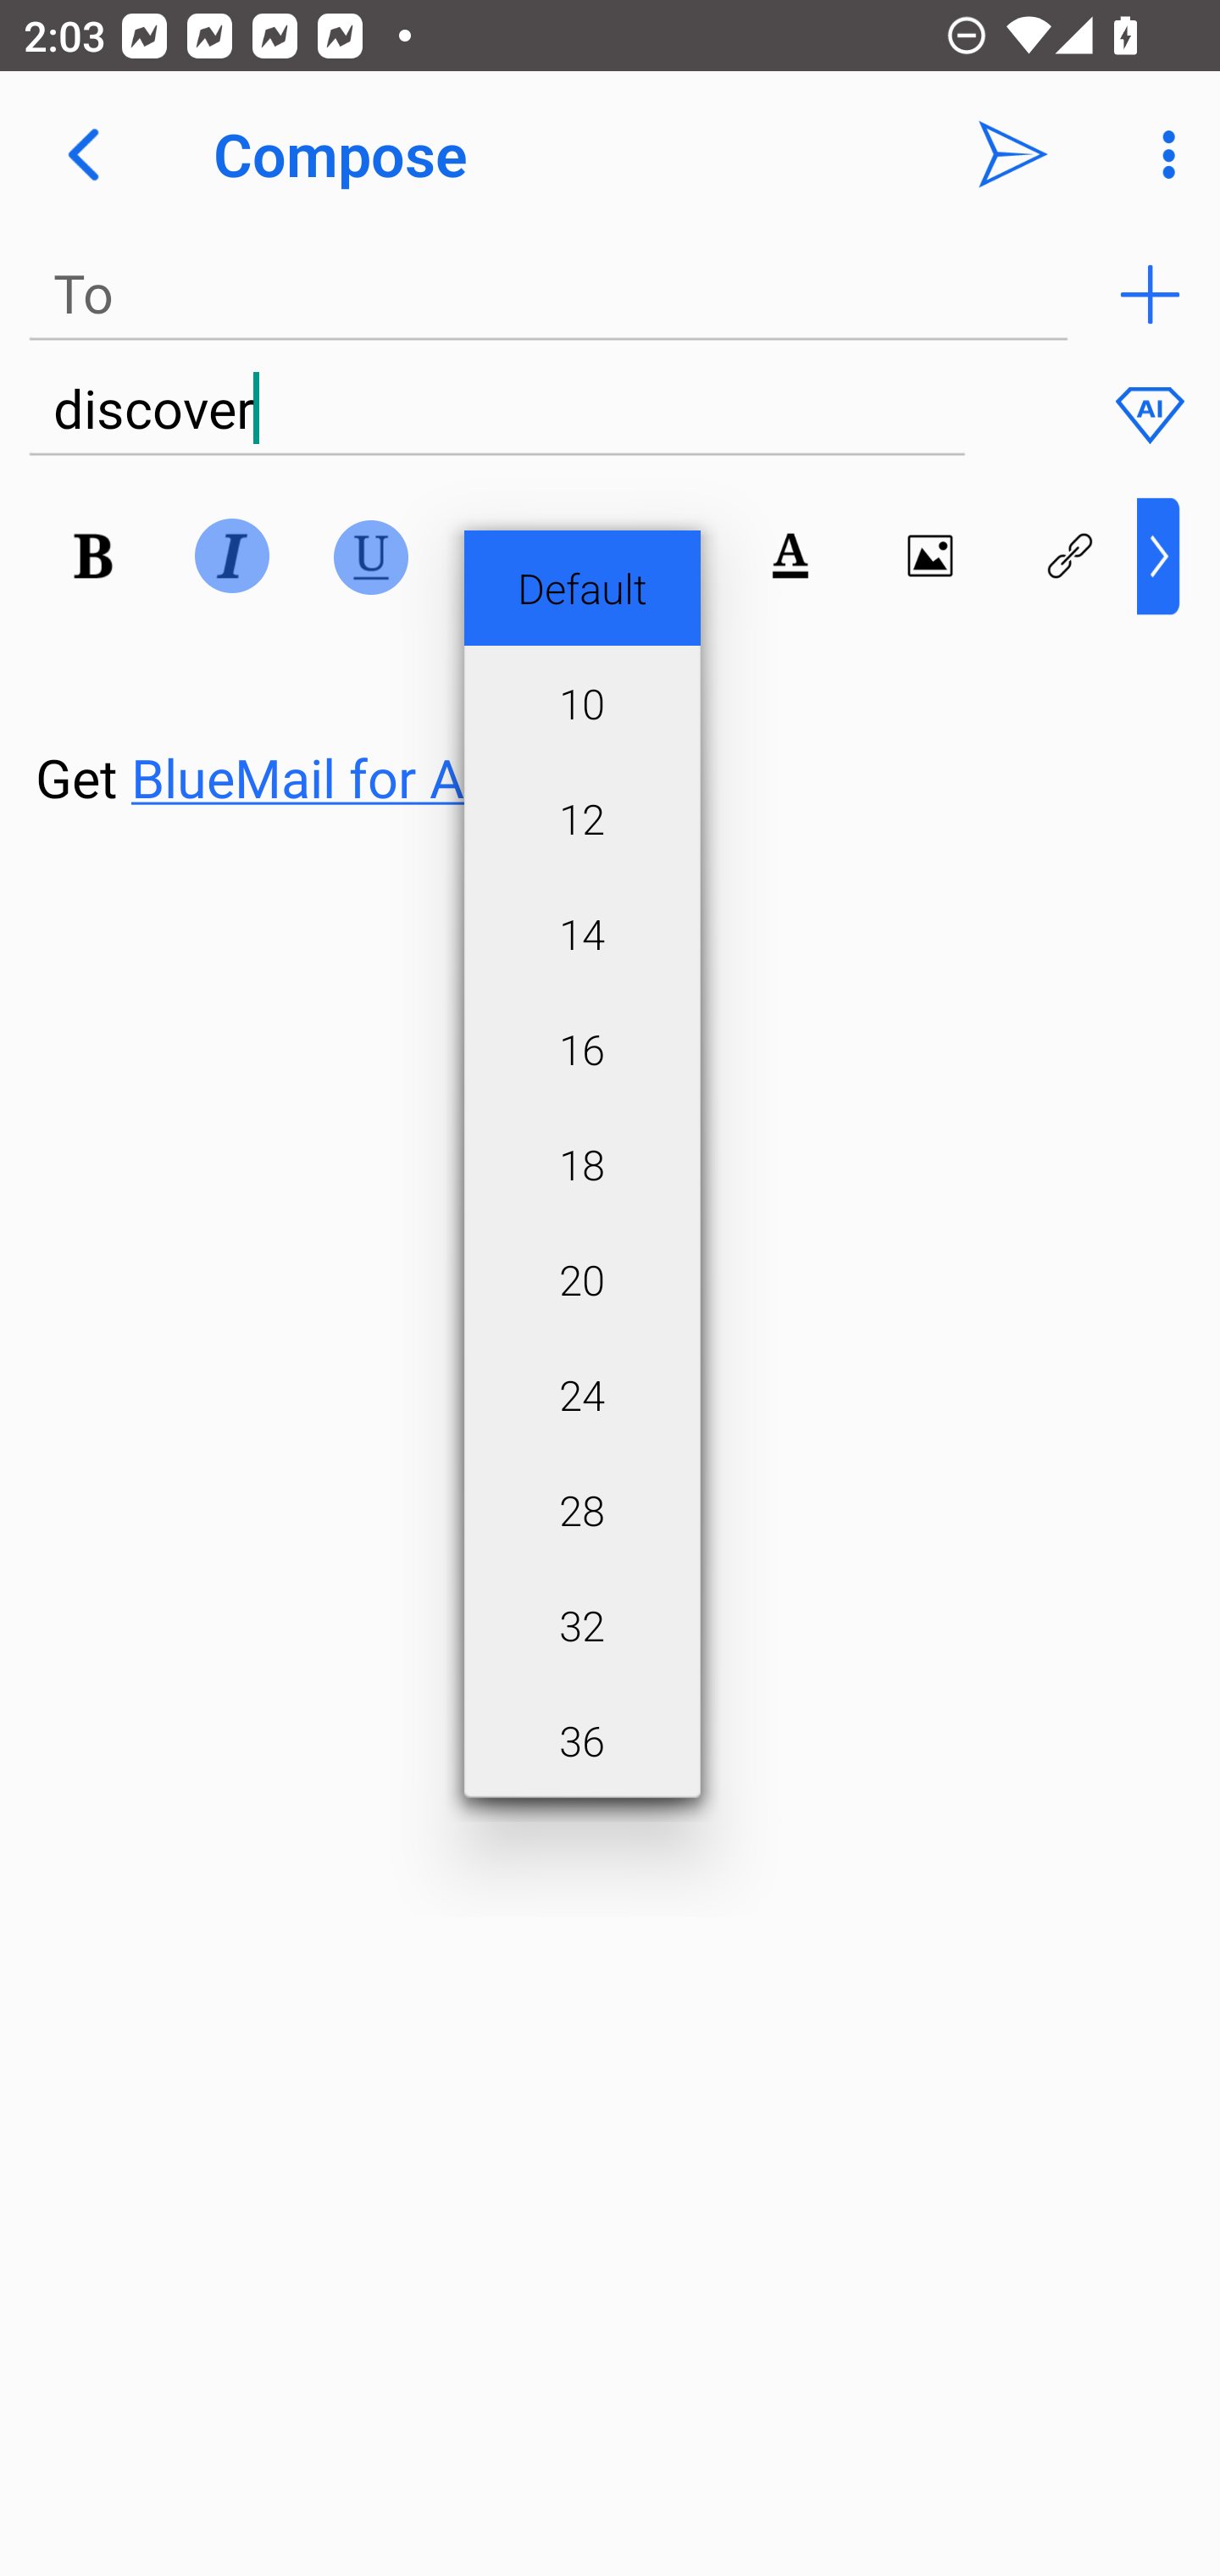 The height and width of the screenshot is (2576, 1220). Describe the element at coordinates (582, 934) in the screenshot. I see `14` at that location.